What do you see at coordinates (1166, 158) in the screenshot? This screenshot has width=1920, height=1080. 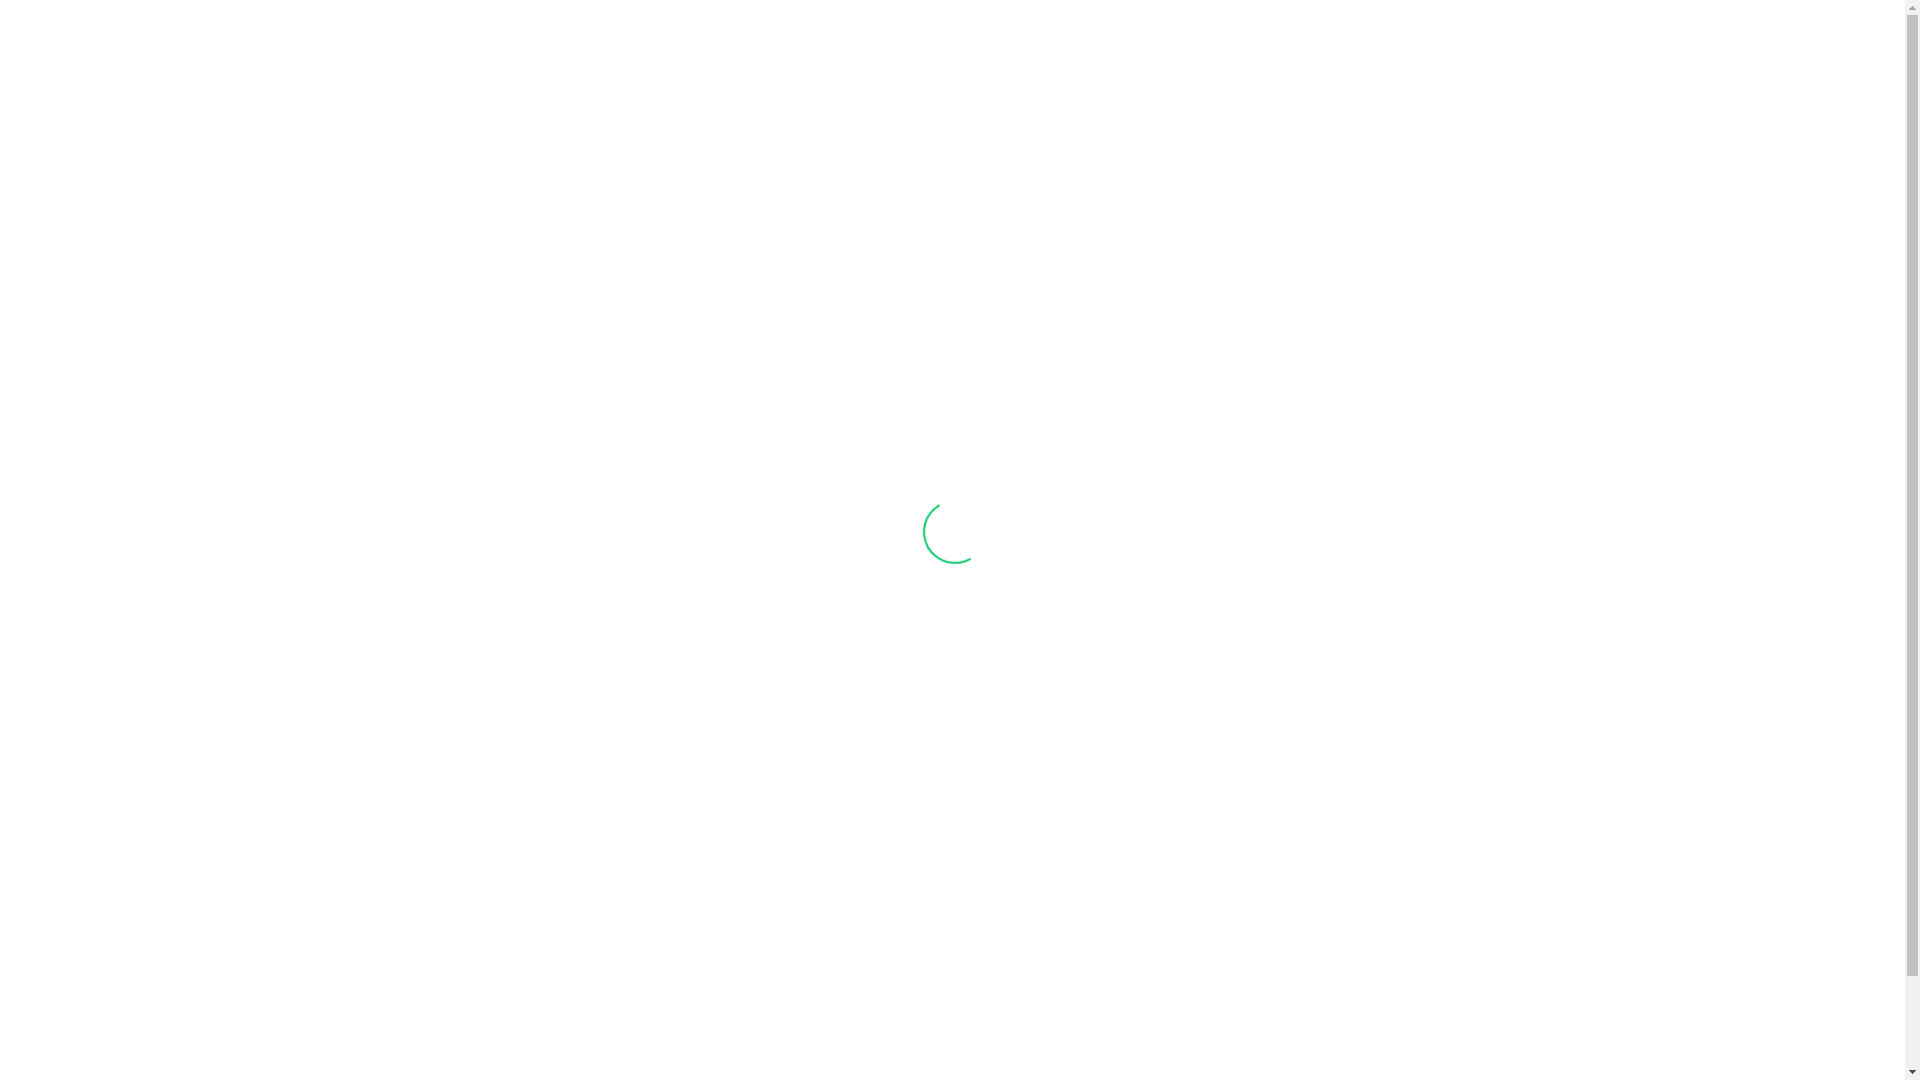 I see `PREVIOUS PAGE` at bounding box center [1166, 158].